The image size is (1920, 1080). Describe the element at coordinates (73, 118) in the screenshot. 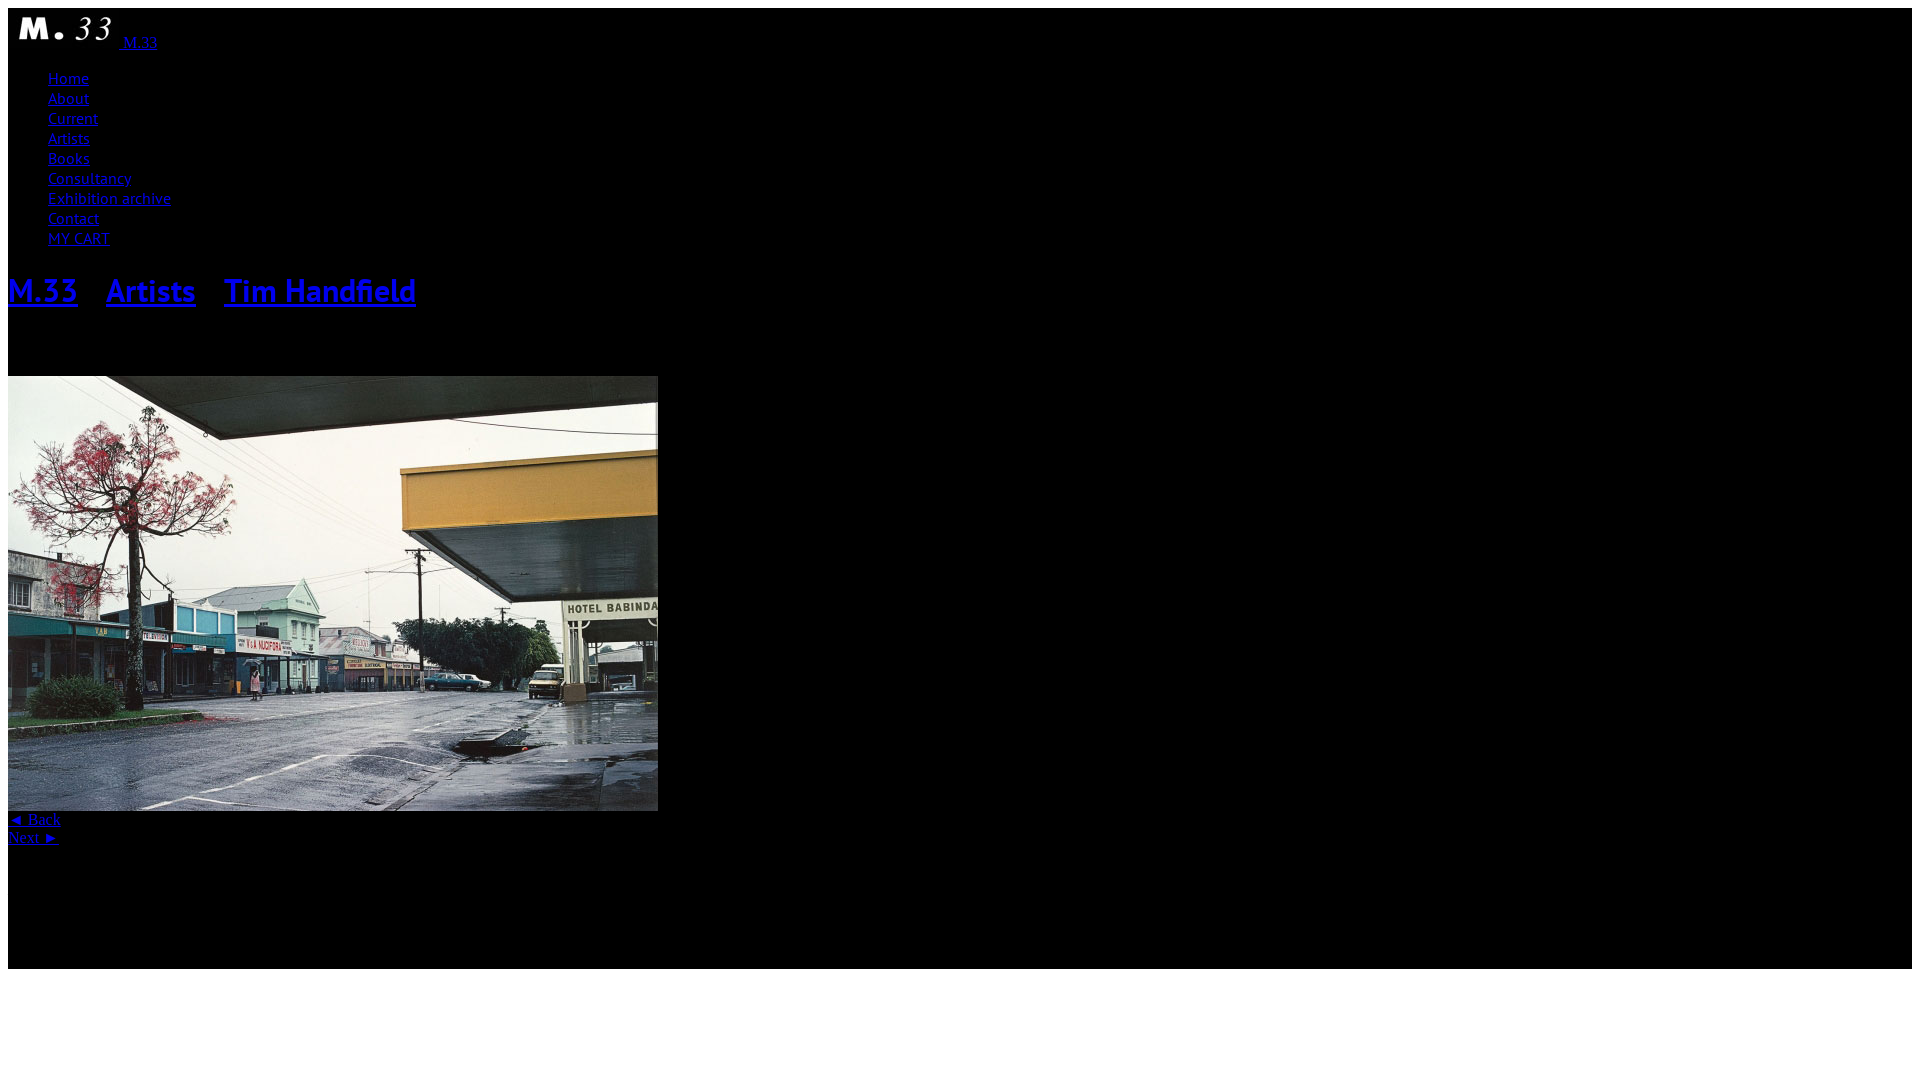

I see `Current` at that location.